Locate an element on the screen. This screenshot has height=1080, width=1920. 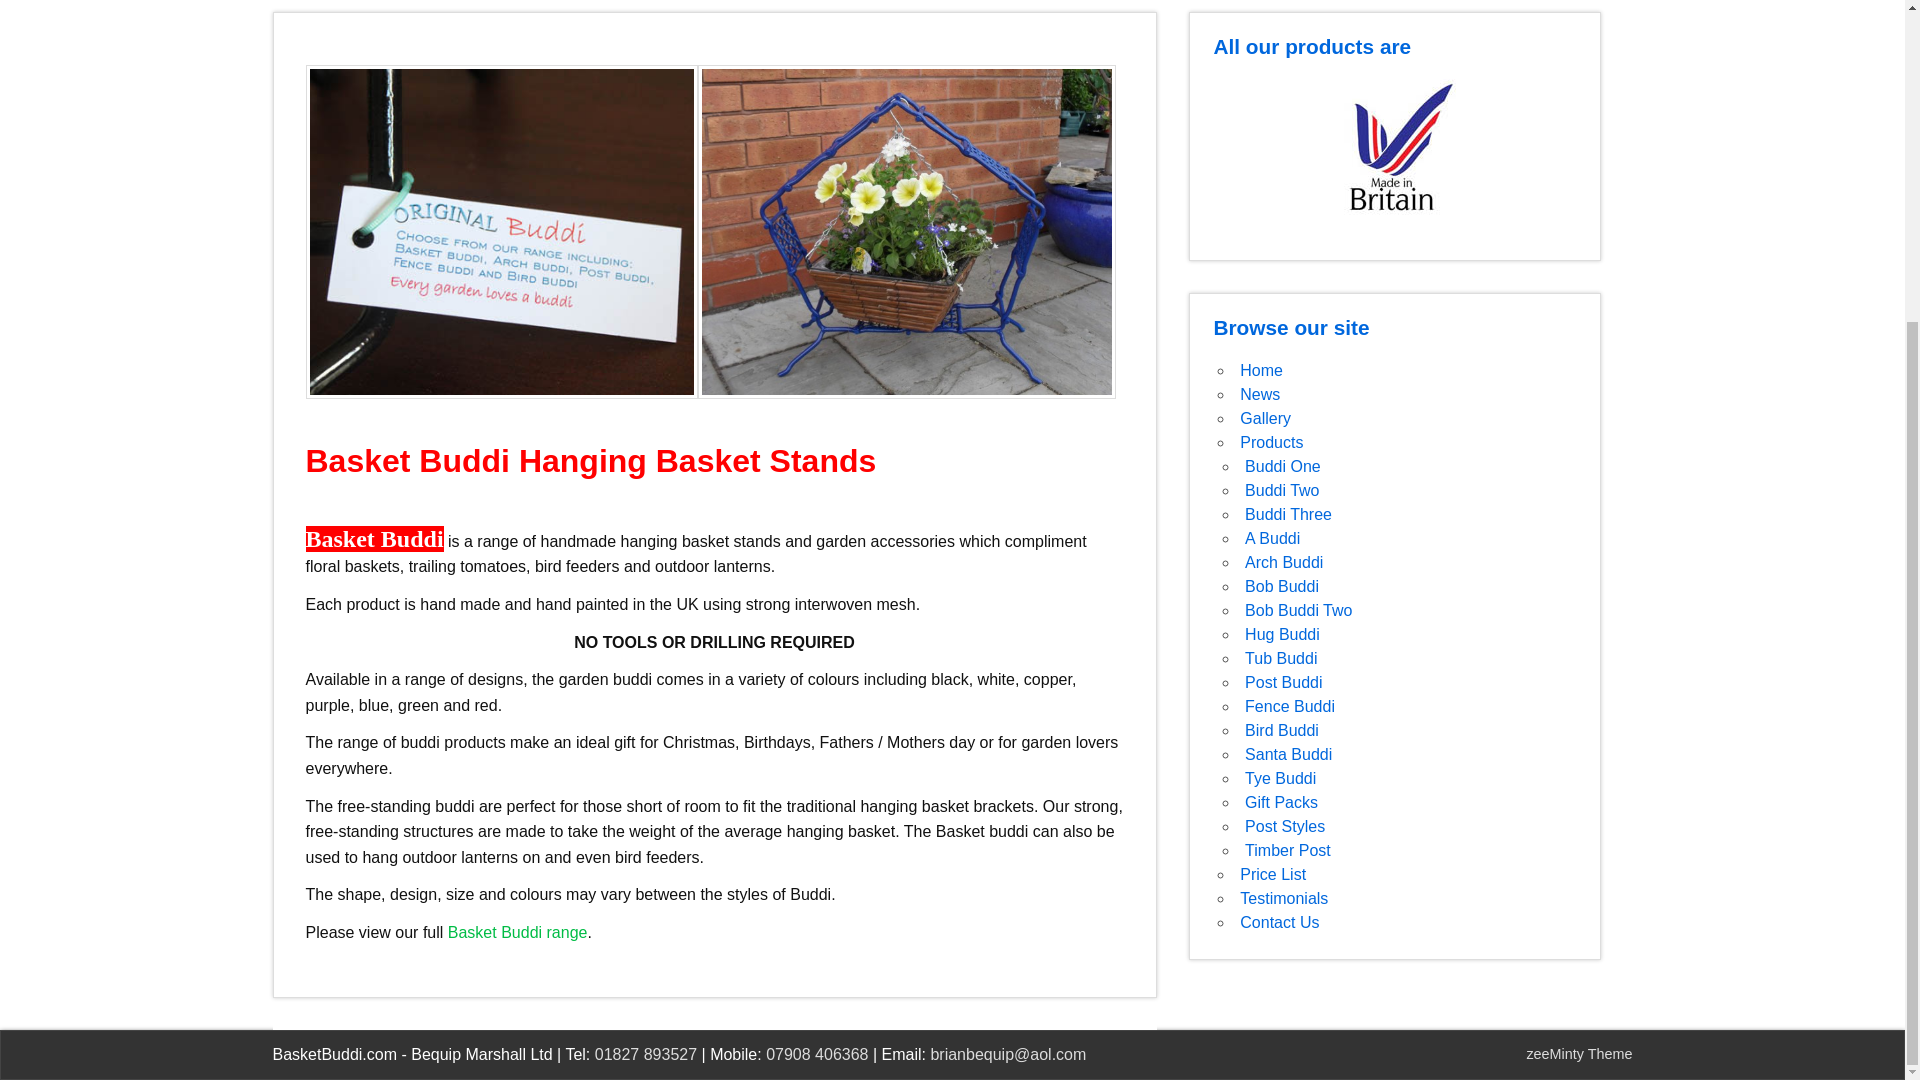
Products is located at coordinates (1272, 442).